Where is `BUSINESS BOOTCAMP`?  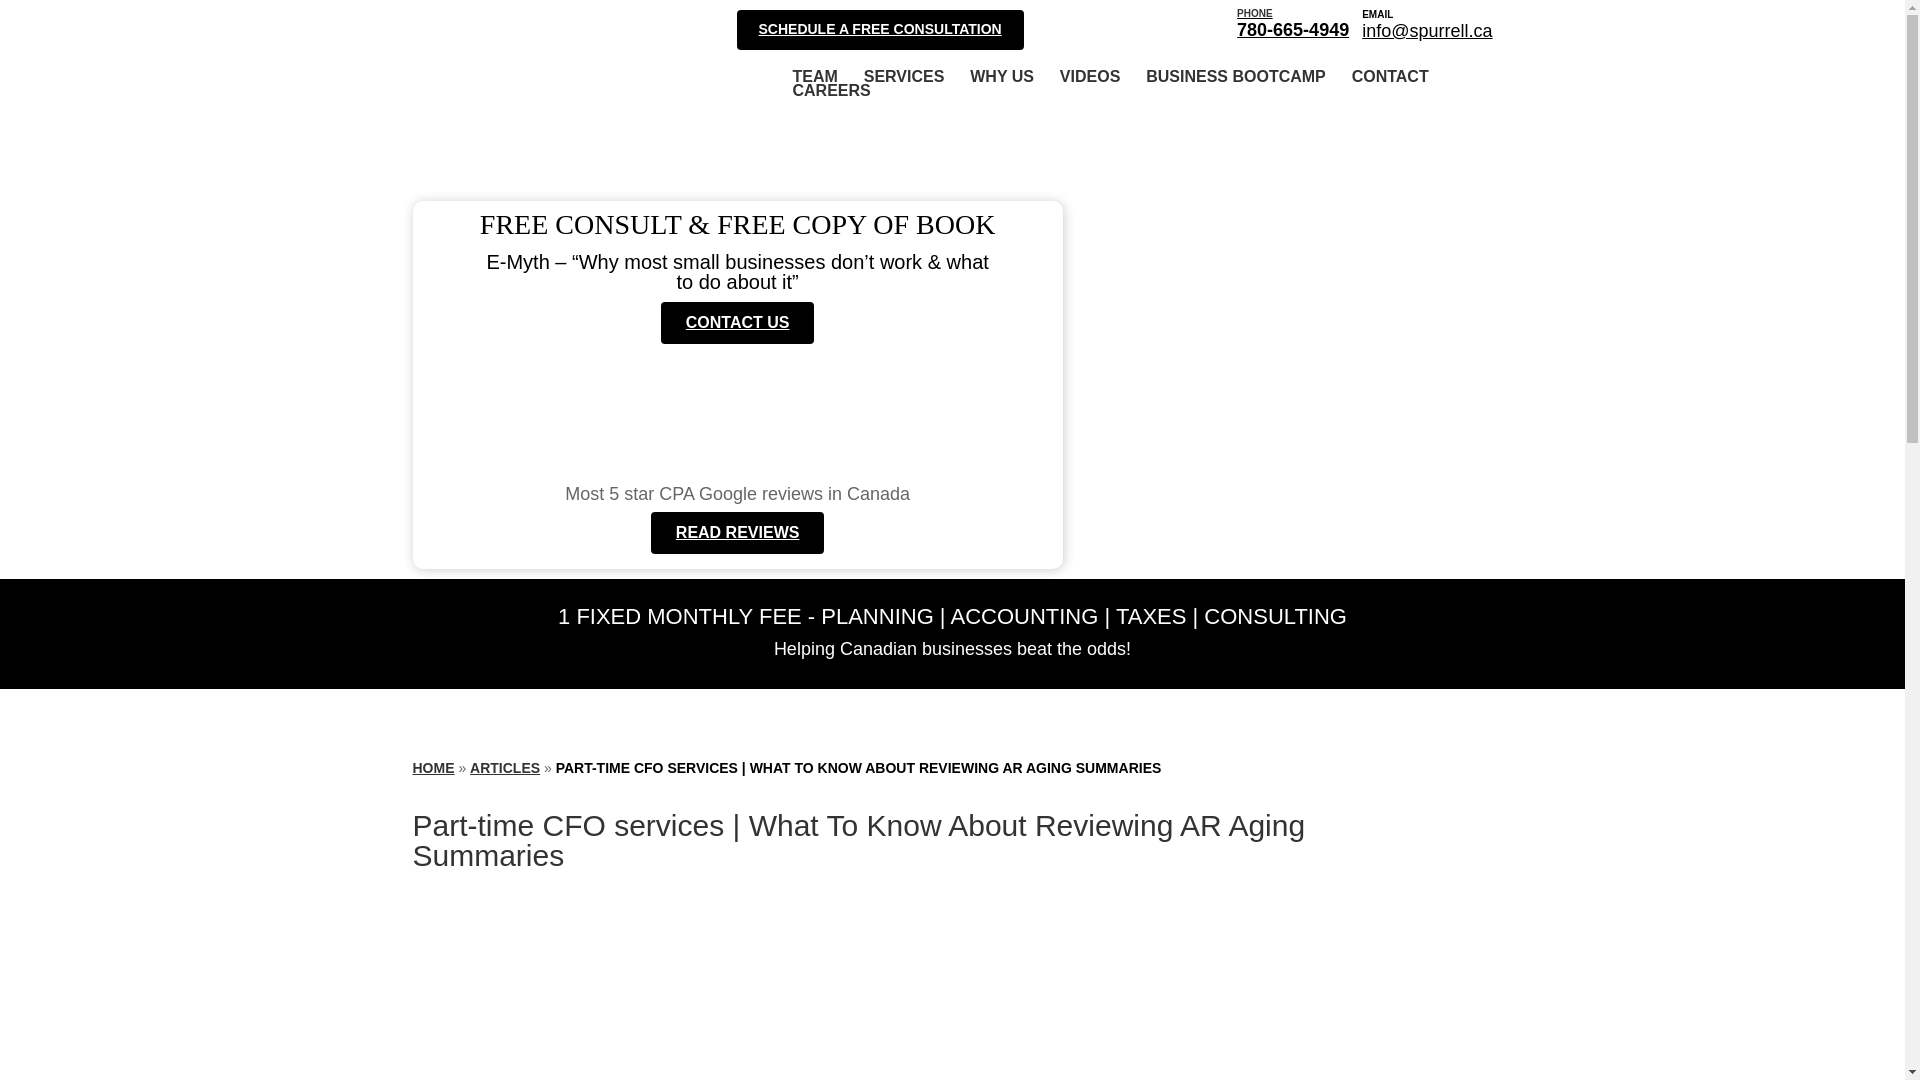
BUSINESS BOOTCAMP is located at coordinates (1236, 77).